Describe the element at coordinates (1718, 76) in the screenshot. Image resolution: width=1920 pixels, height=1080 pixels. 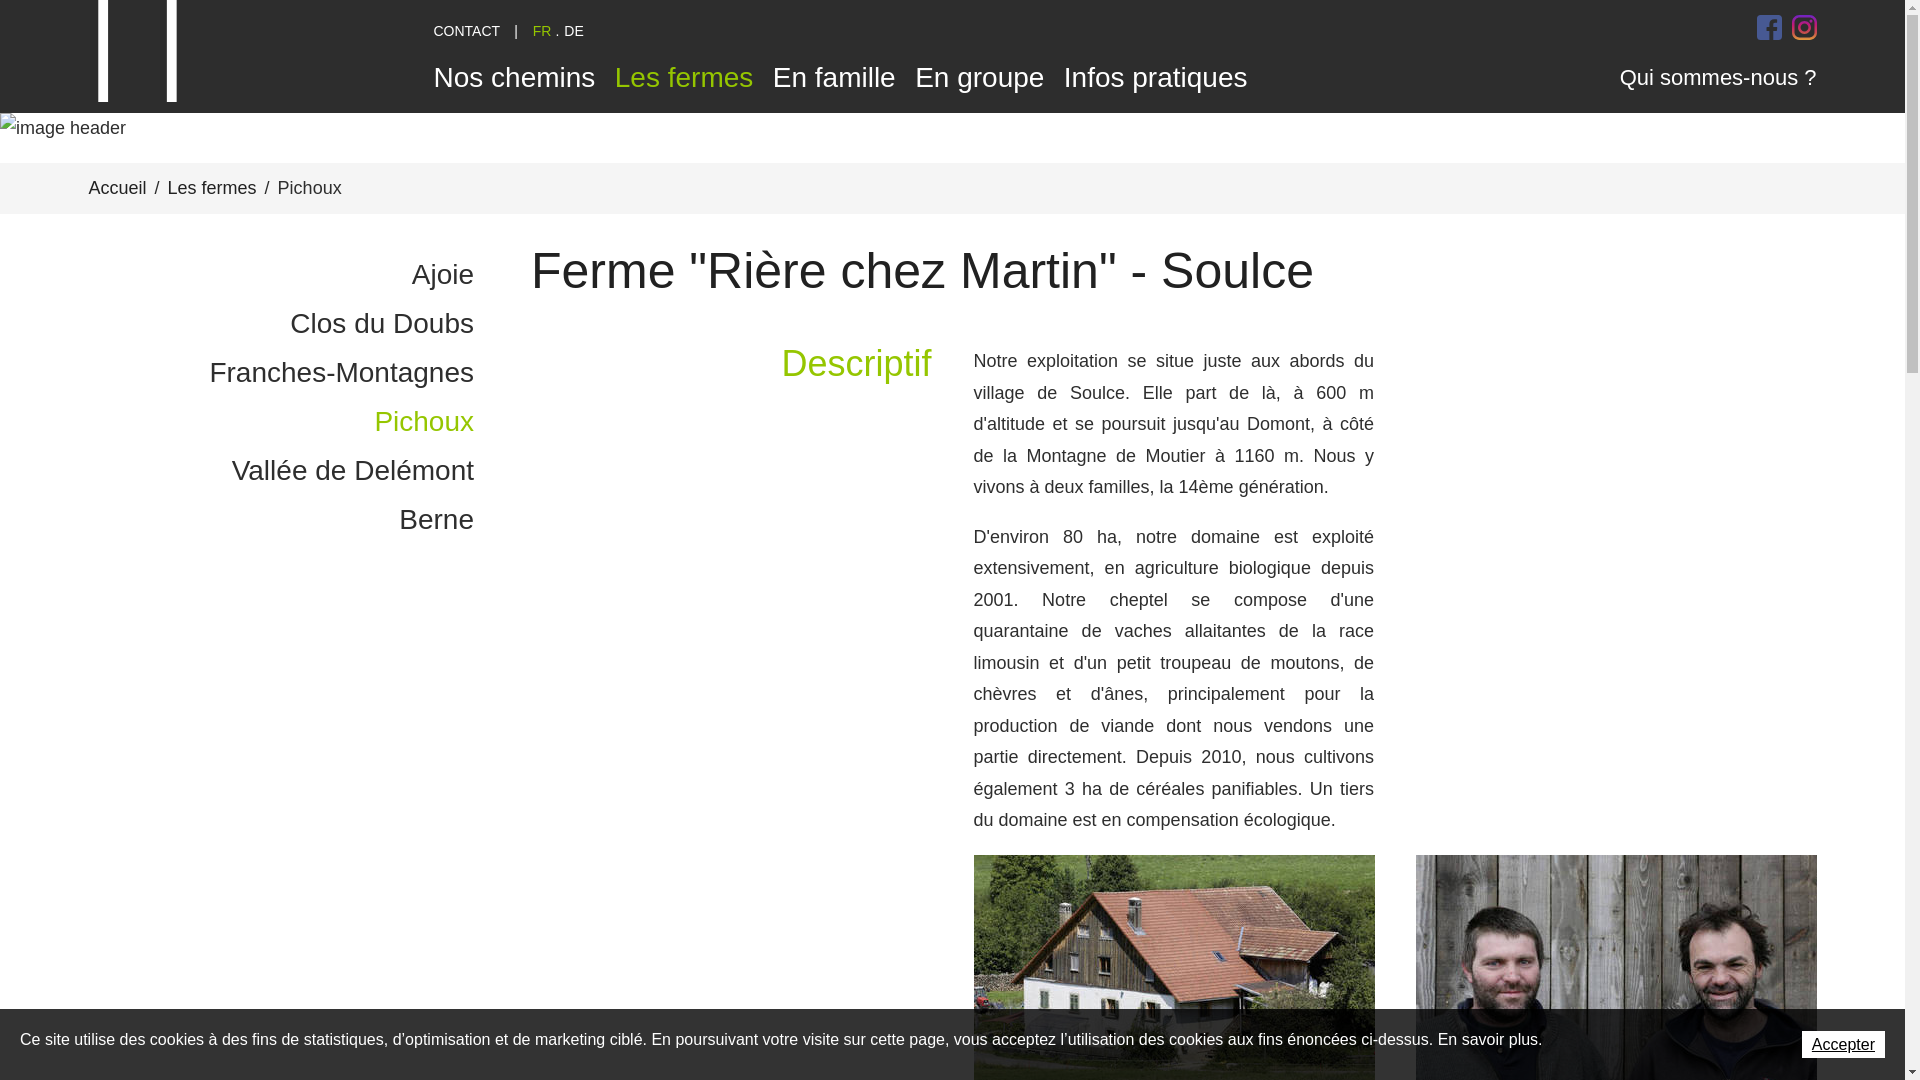
I see `Qui sommes-nous ?` at that location.